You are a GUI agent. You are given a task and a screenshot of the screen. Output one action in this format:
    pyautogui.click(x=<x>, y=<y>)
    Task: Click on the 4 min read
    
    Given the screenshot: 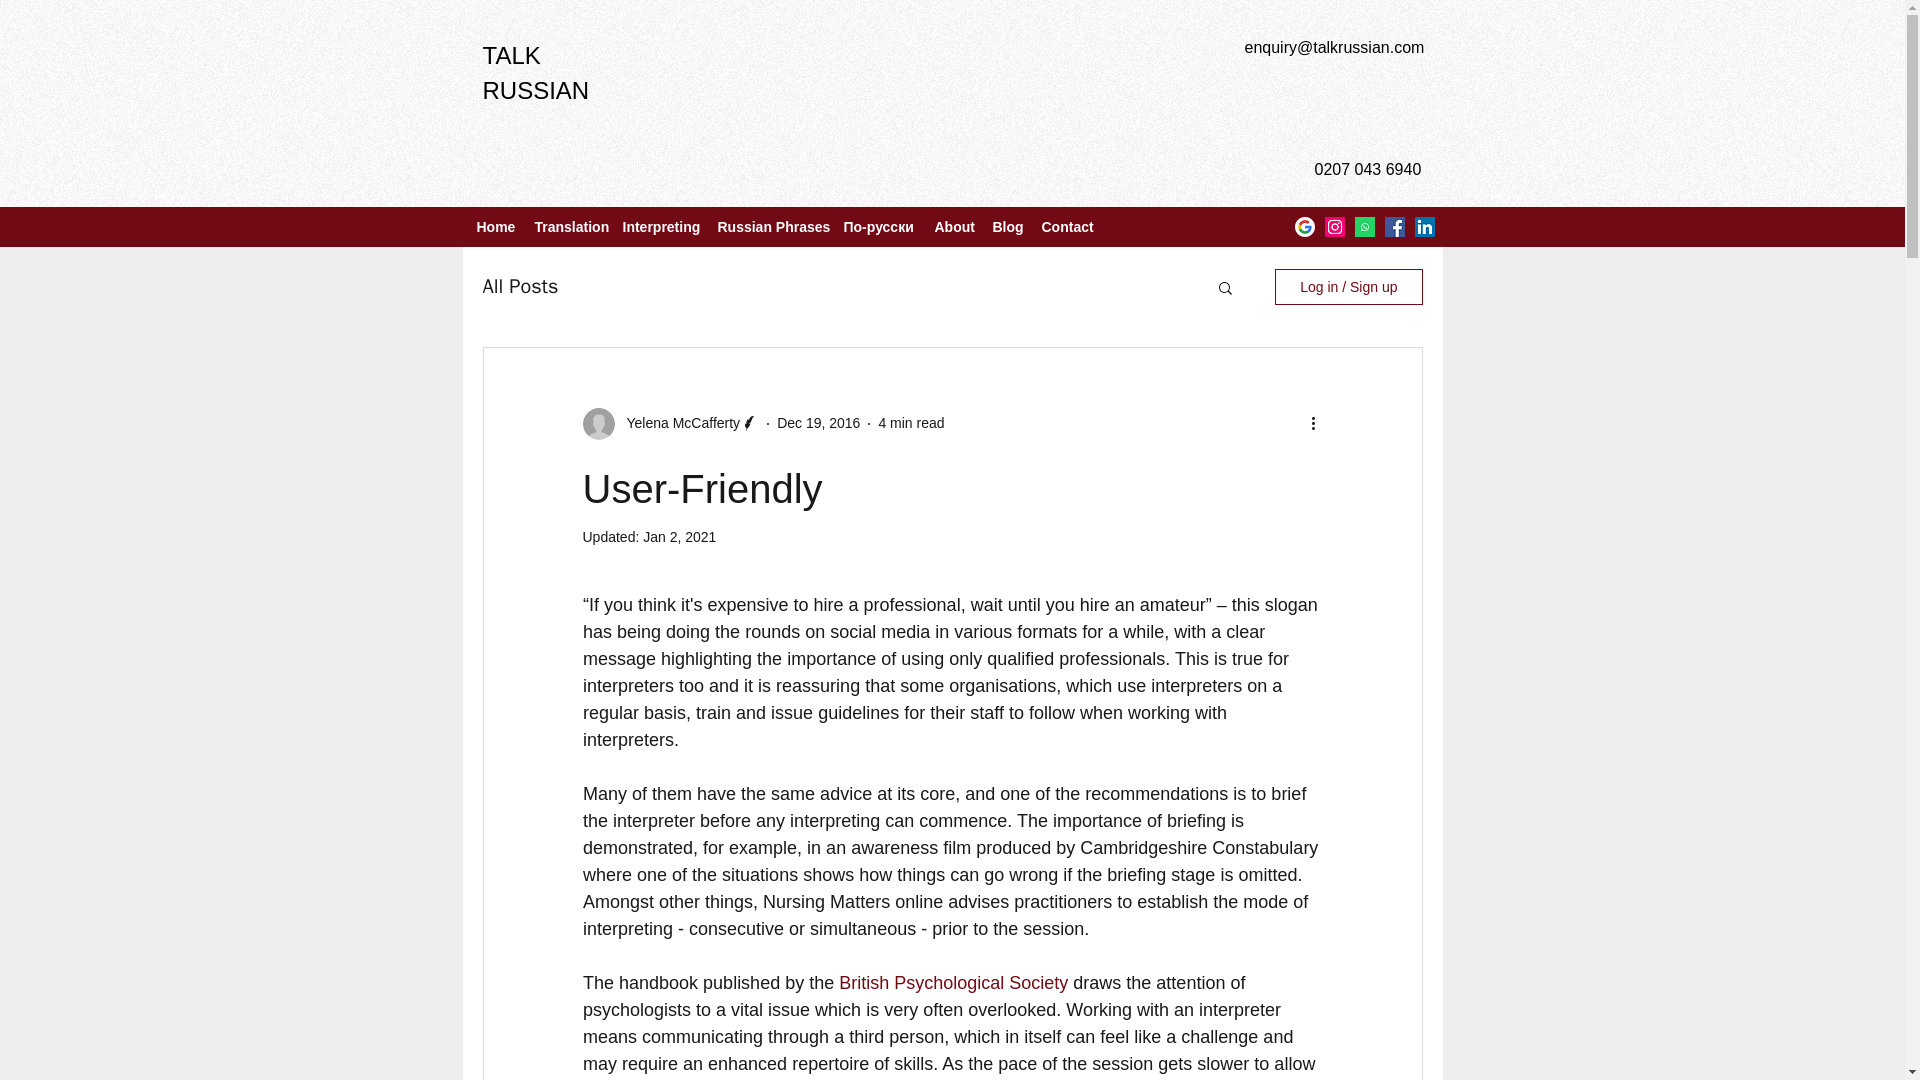 What is the action you would take?
    pyautogui.click(x=910, y=422)
    